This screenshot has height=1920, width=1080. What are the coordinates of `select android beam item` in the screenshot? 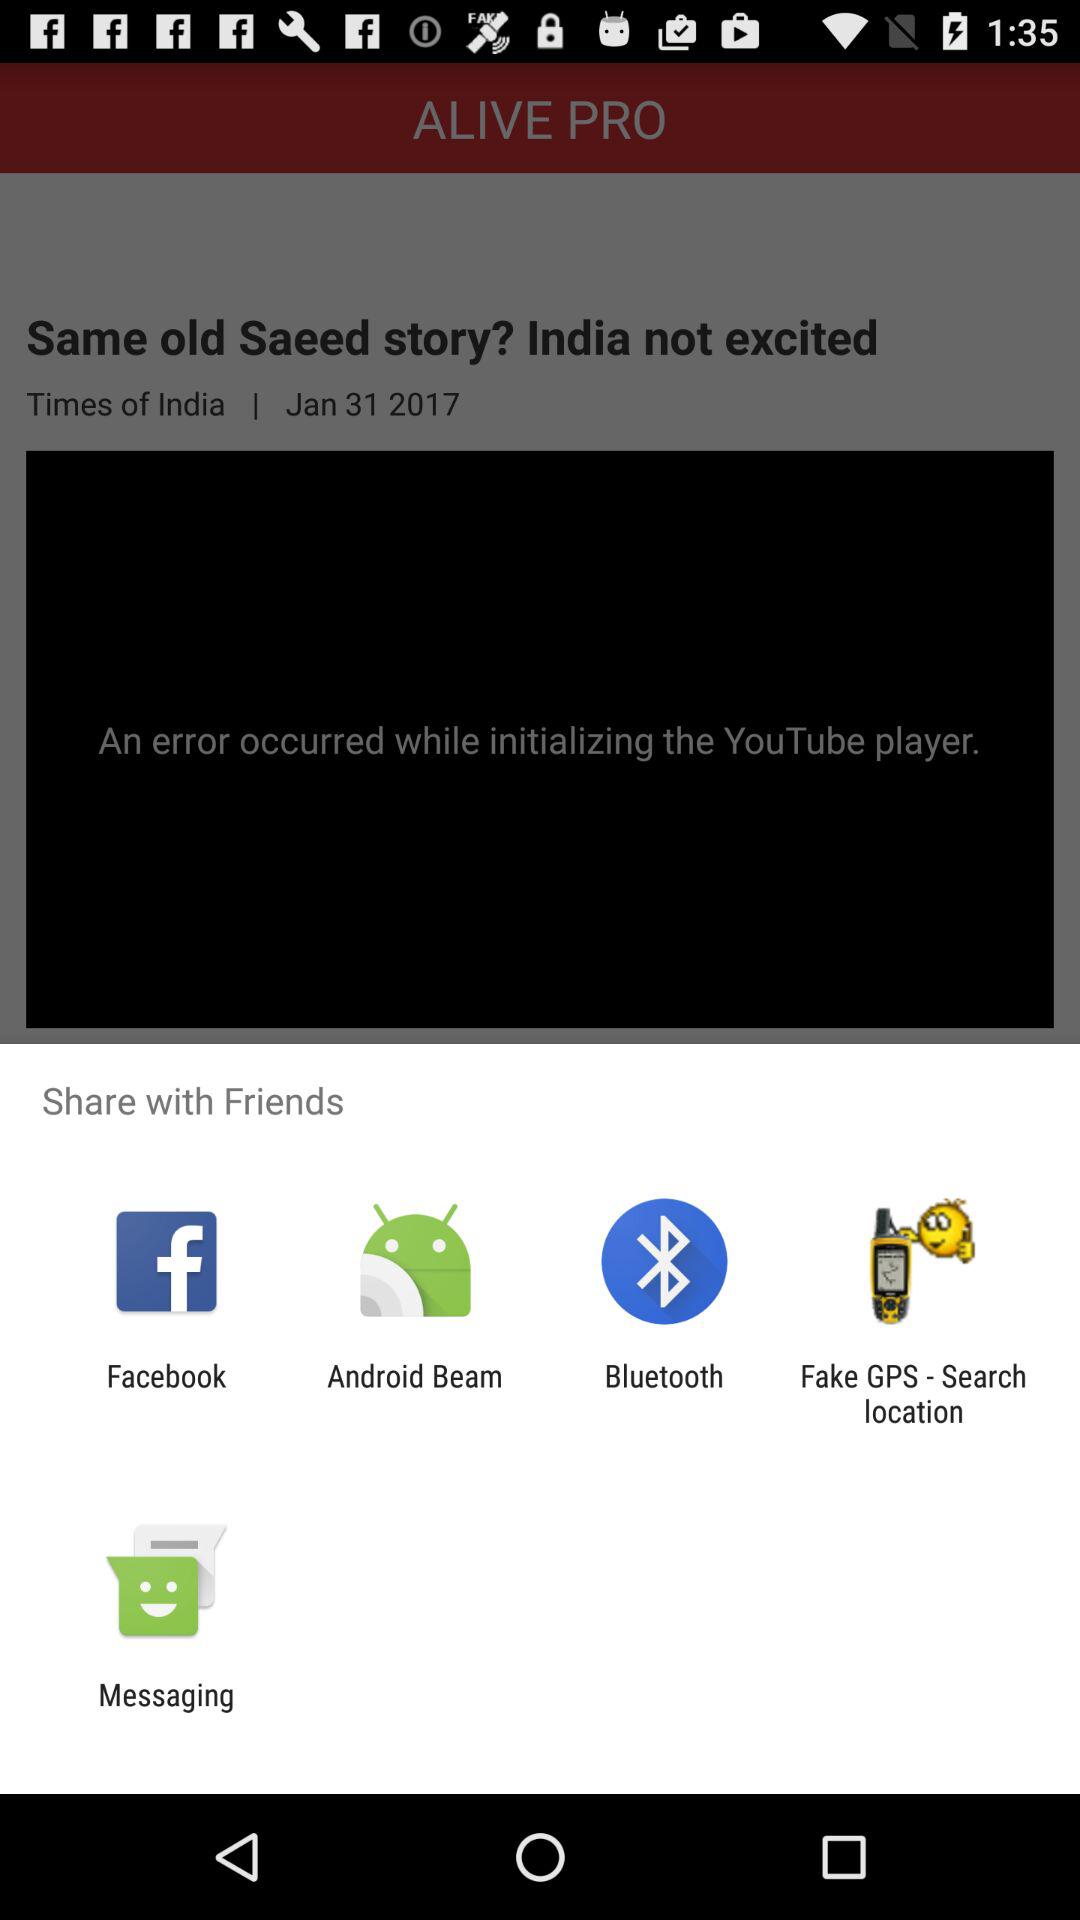 It's located at (414, 1393).